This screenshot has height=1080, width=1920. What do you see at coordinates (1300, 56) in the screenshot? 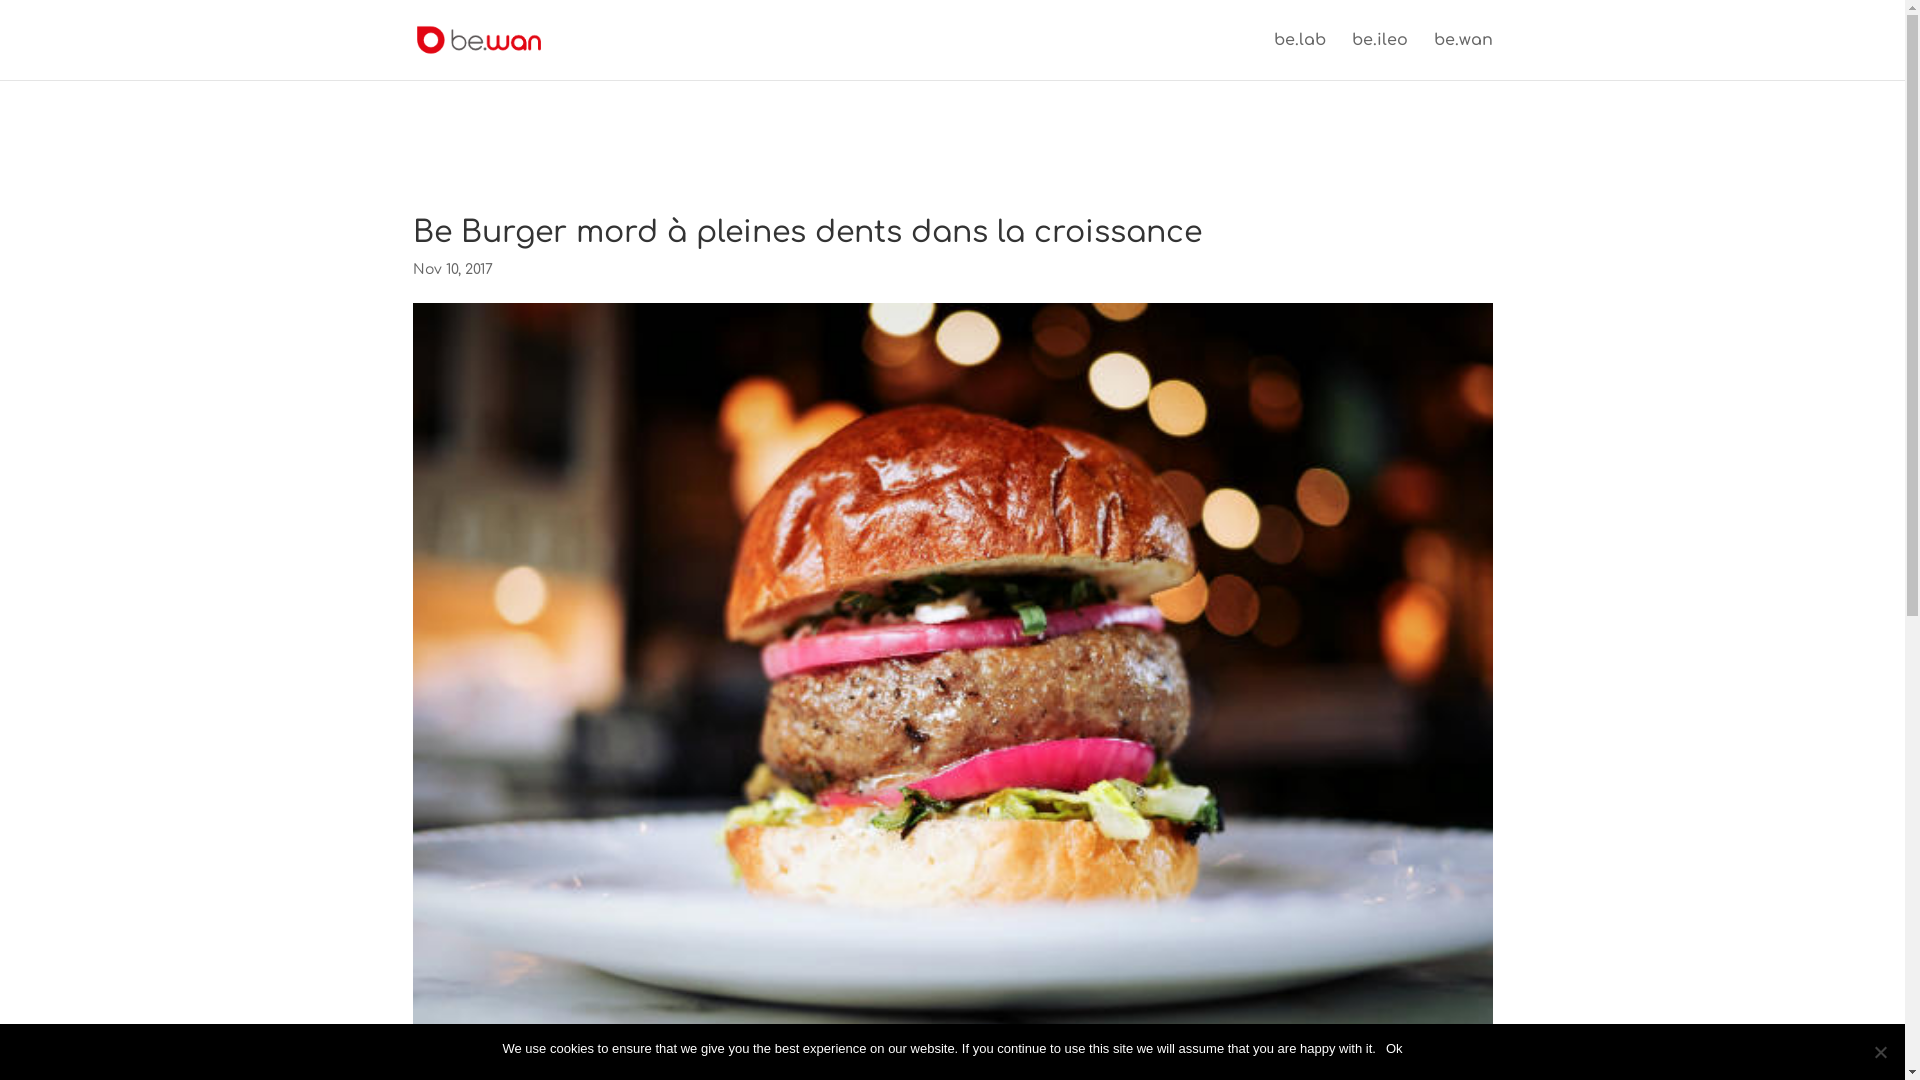
I see `be.lab` at bounding box center [1300, 56].